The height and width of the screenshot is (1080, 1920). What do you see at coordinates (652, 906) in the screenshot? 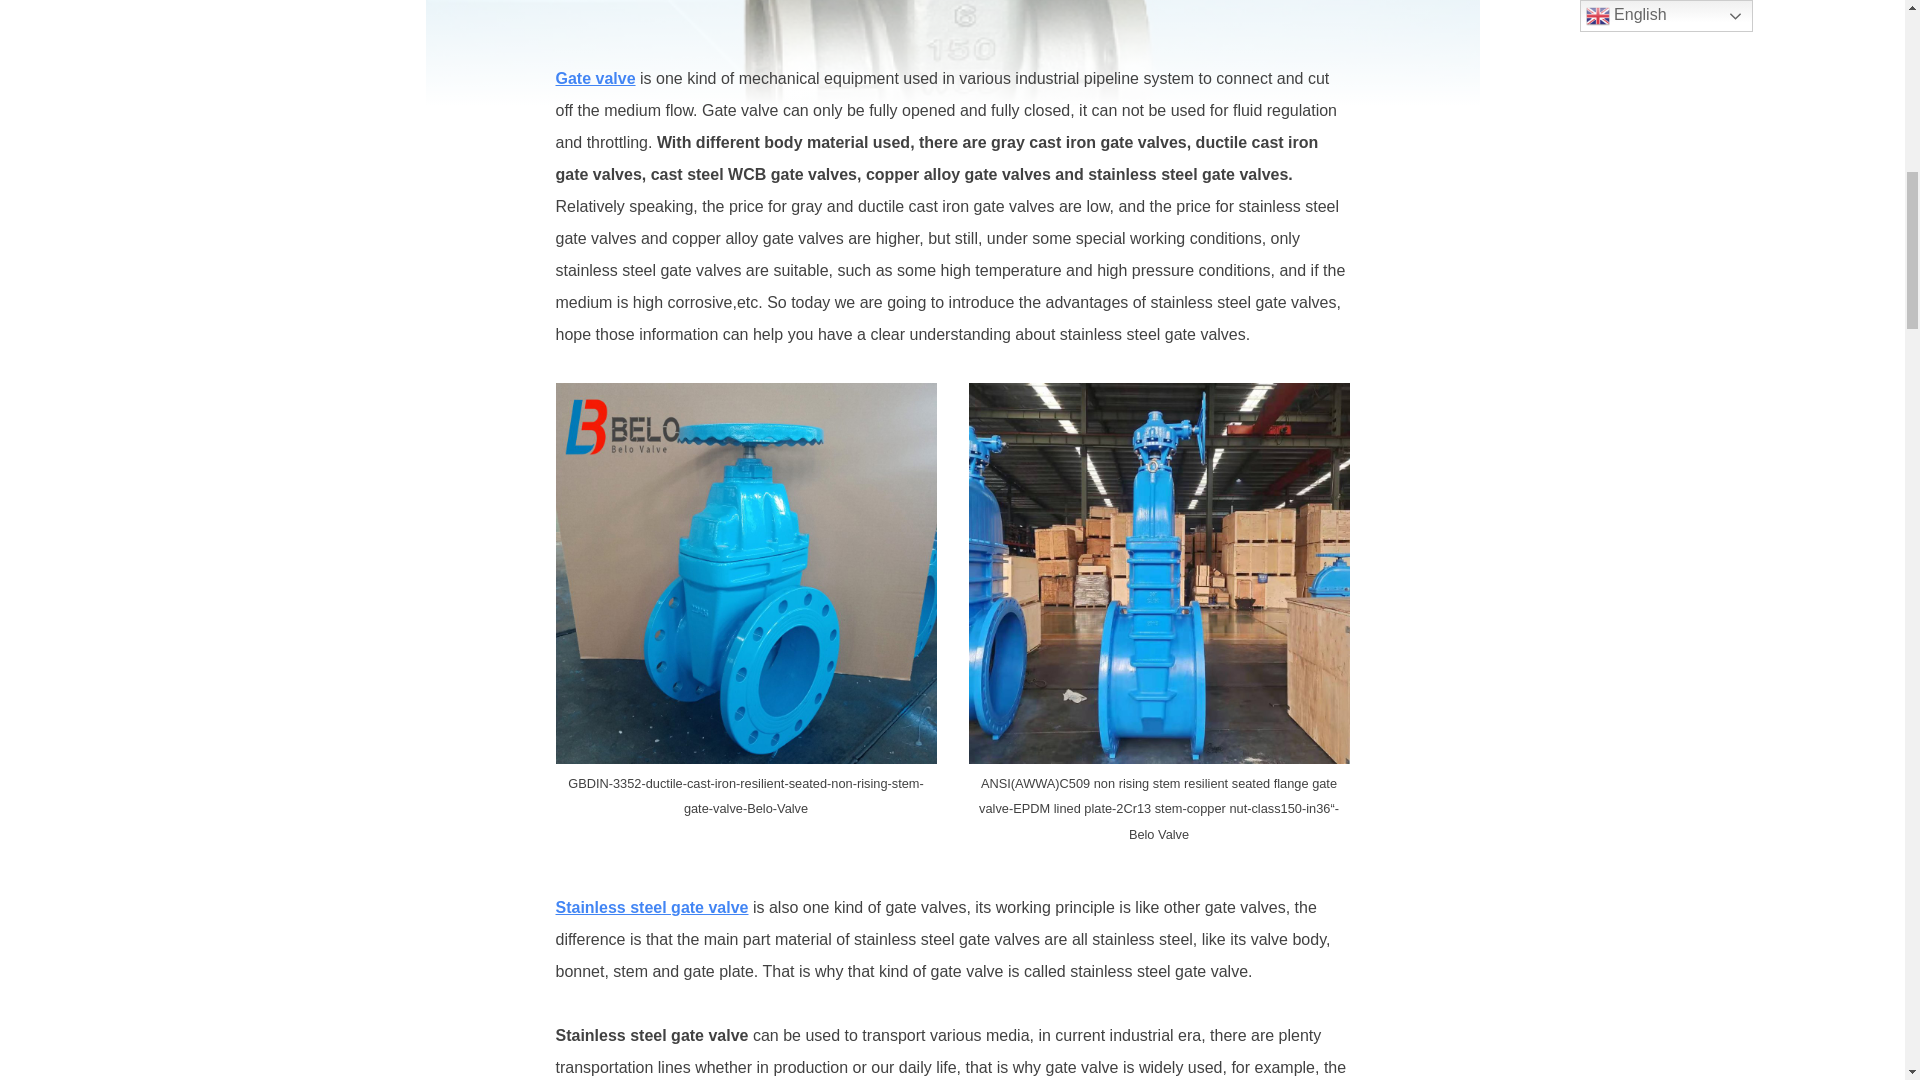
I see `Stainless steel gate valve` at bounding box center [652, 906].